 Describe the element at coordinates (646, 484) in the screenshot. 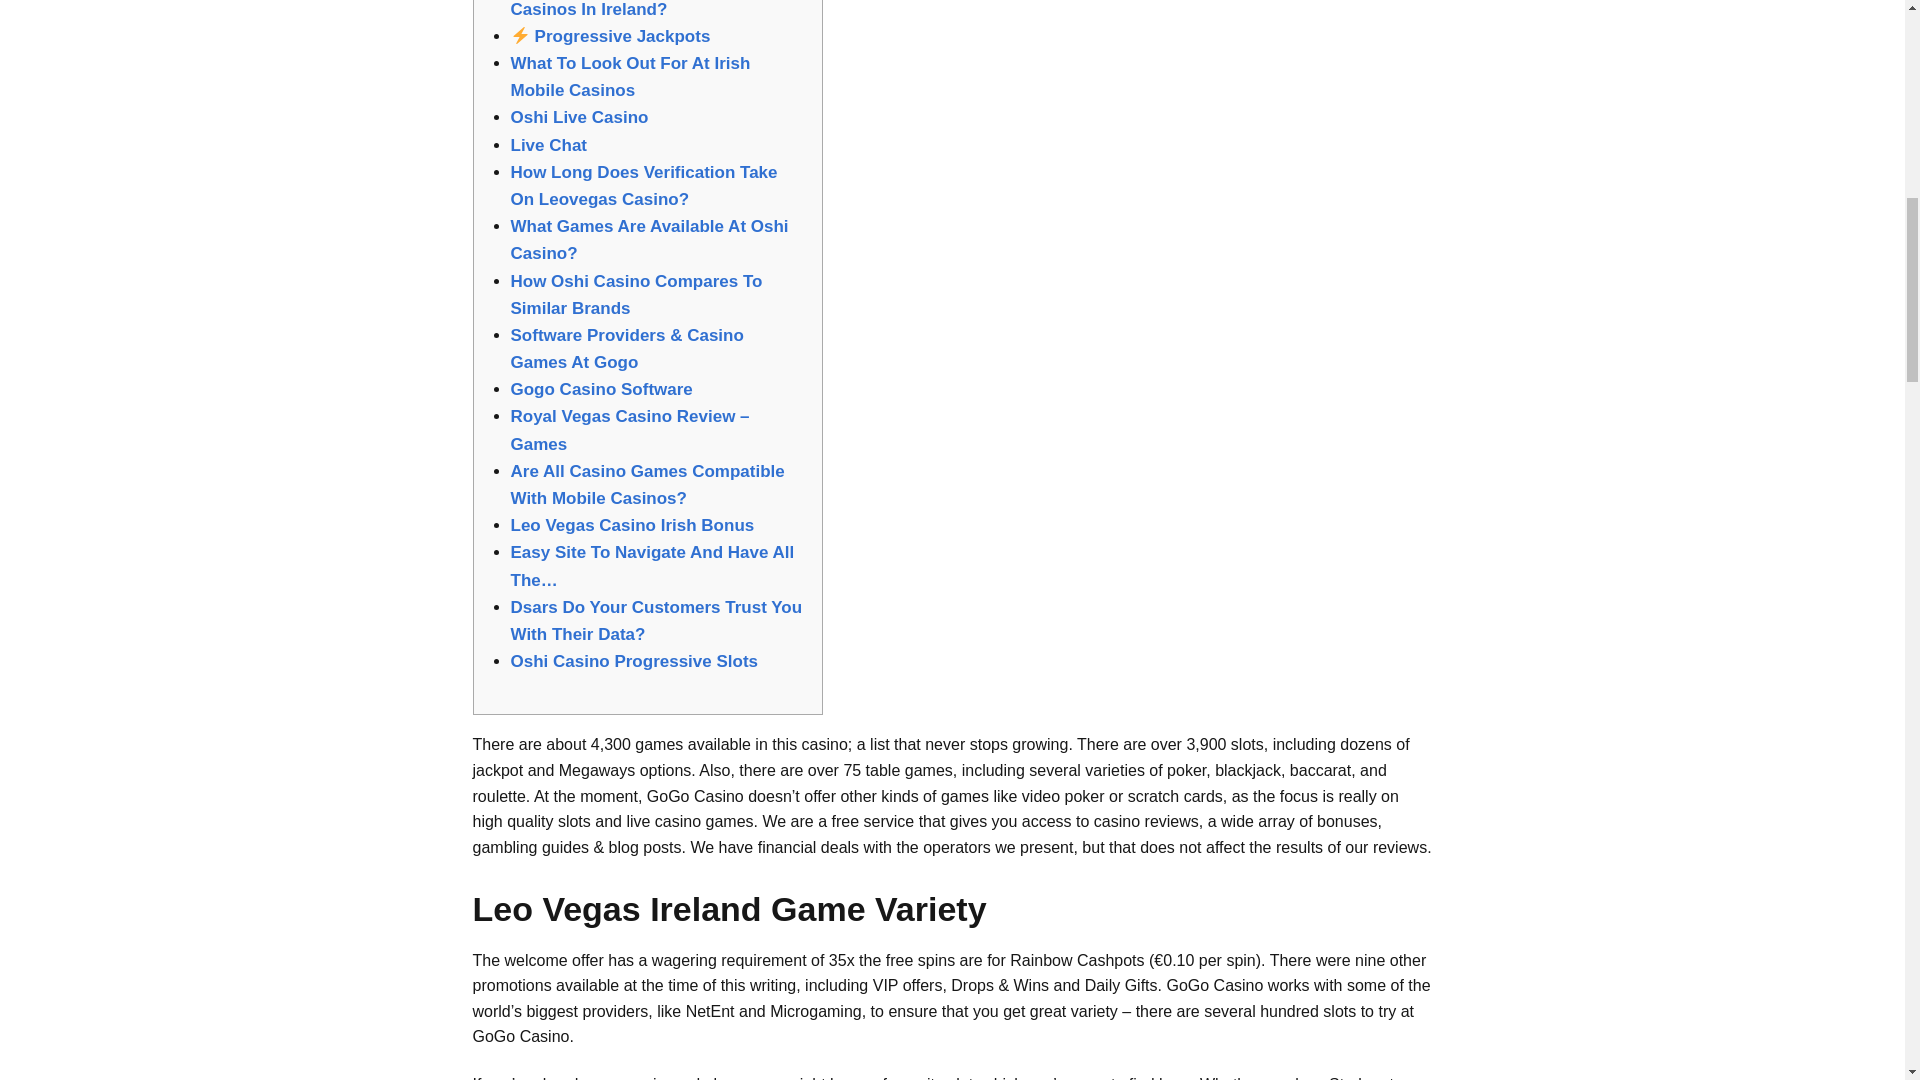

I see `Are All Casino Games Compatible With Mobile Casinos?` at that location.